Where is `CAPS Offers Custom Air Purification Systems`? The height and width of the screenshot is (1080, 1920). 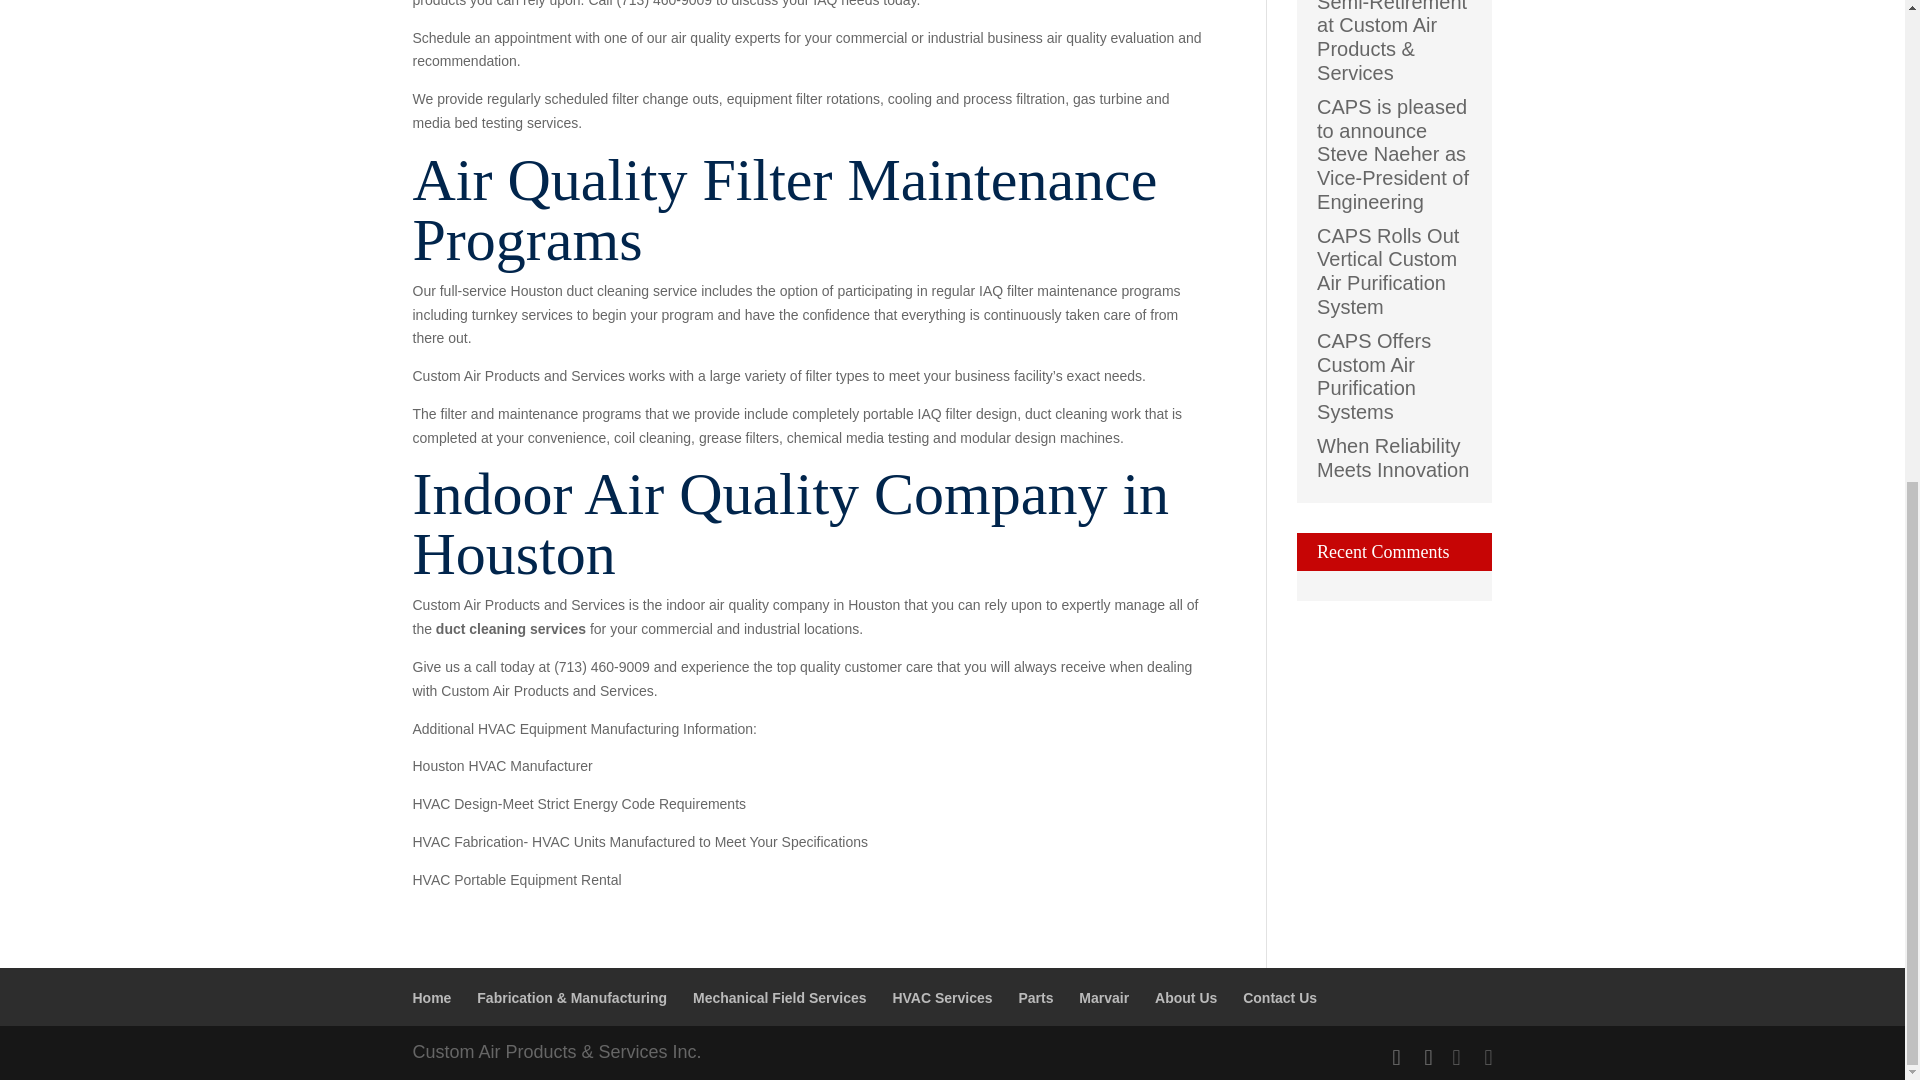
CAPS Offers Custom Air Purification Systems is located at coordinates (1374, 376).